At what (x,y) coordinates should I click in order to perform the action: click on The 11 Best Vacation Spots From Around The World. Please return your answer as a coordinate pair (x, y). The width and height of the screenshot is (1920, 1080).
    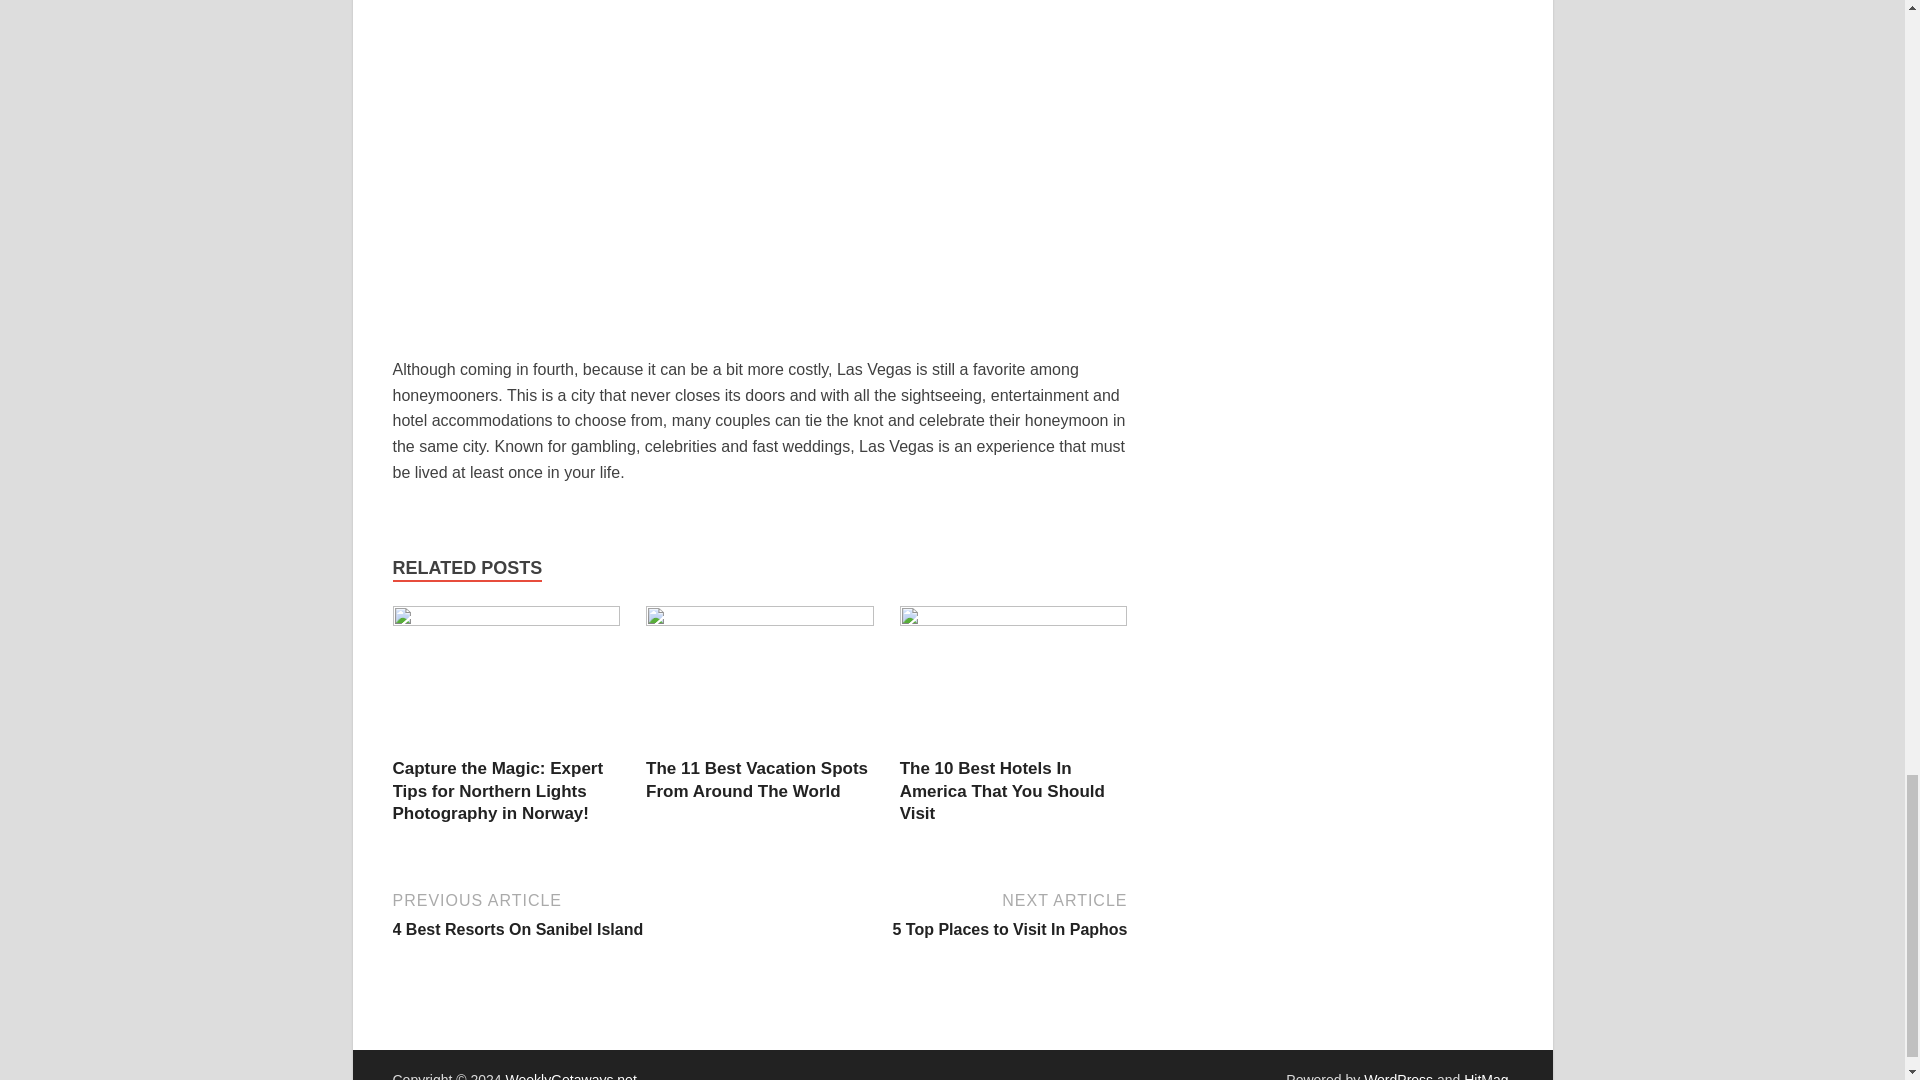
    Looking at the image, I should click on (756, 780).